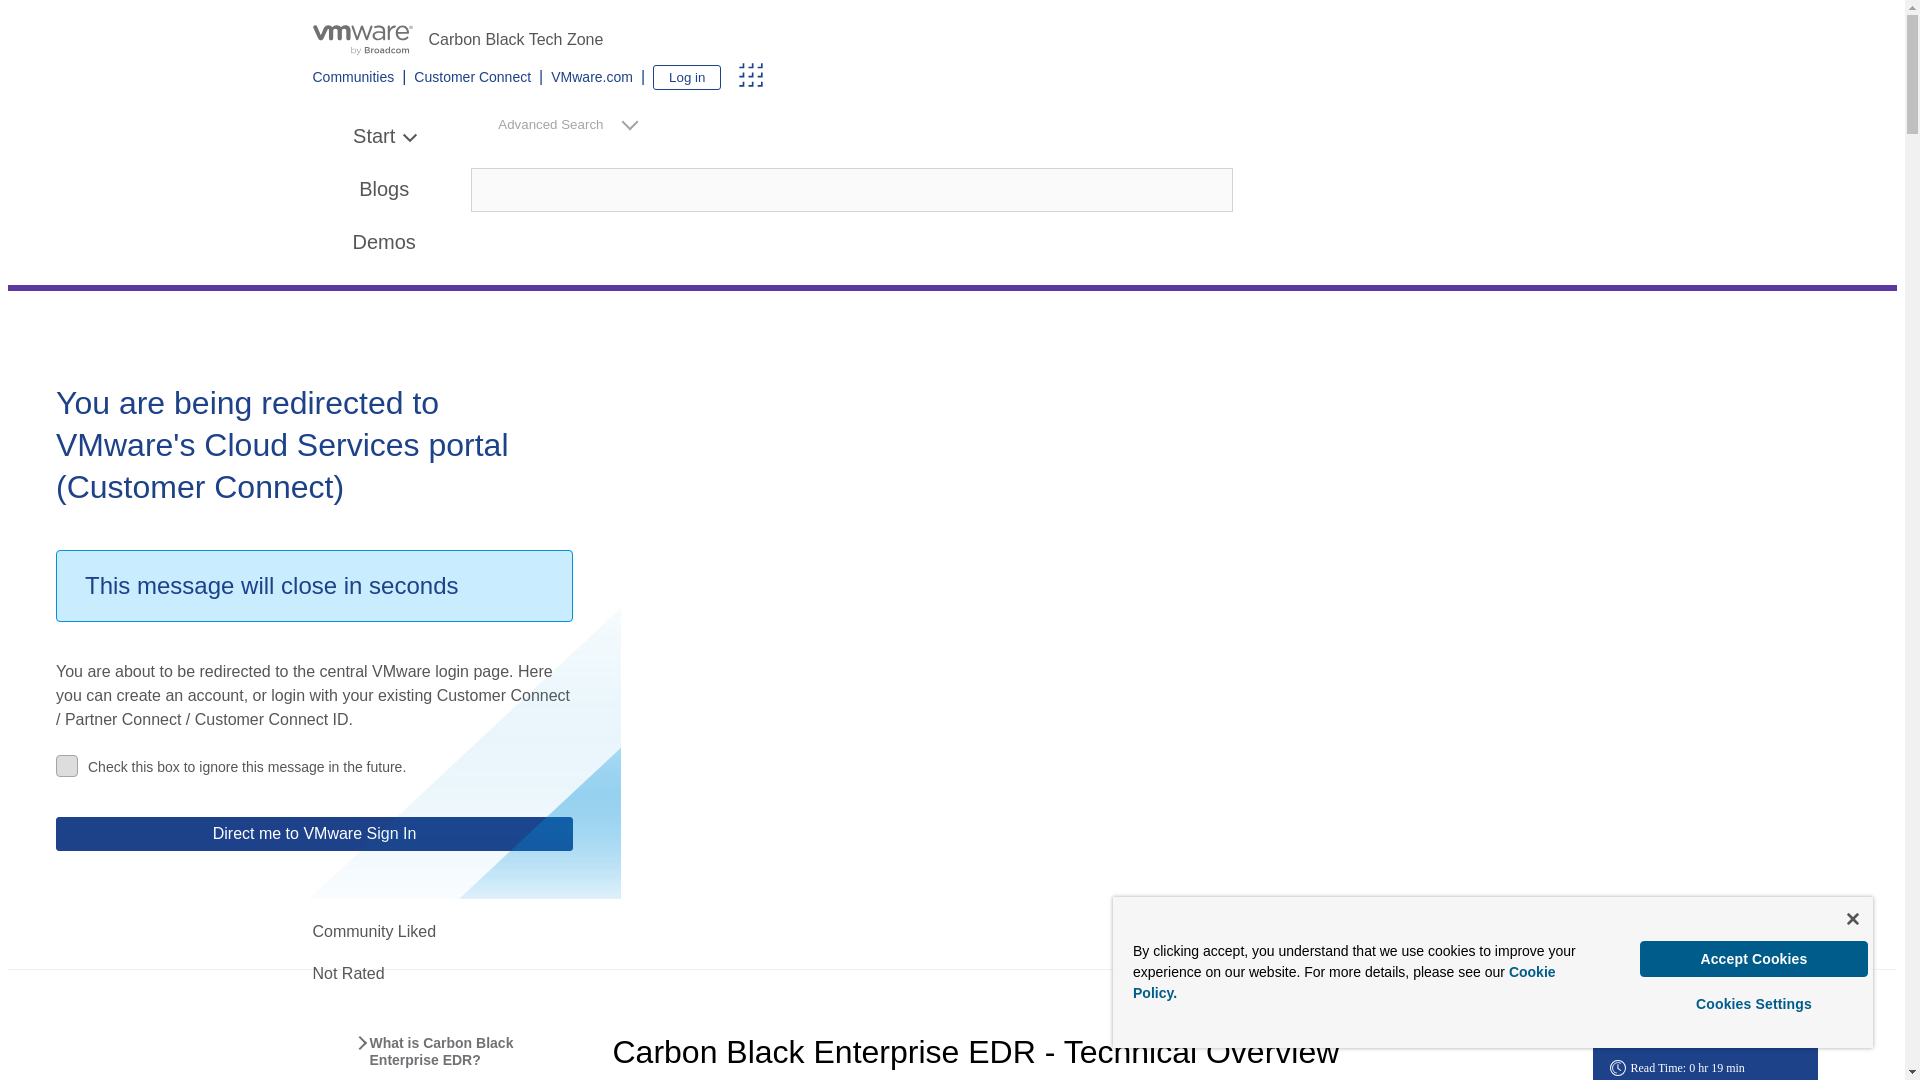 The image size is (1920, 1080). What do you see at coordinates (592, 77) in the screenshot?
I see `VMware.com` at bounding box center [592, 77].